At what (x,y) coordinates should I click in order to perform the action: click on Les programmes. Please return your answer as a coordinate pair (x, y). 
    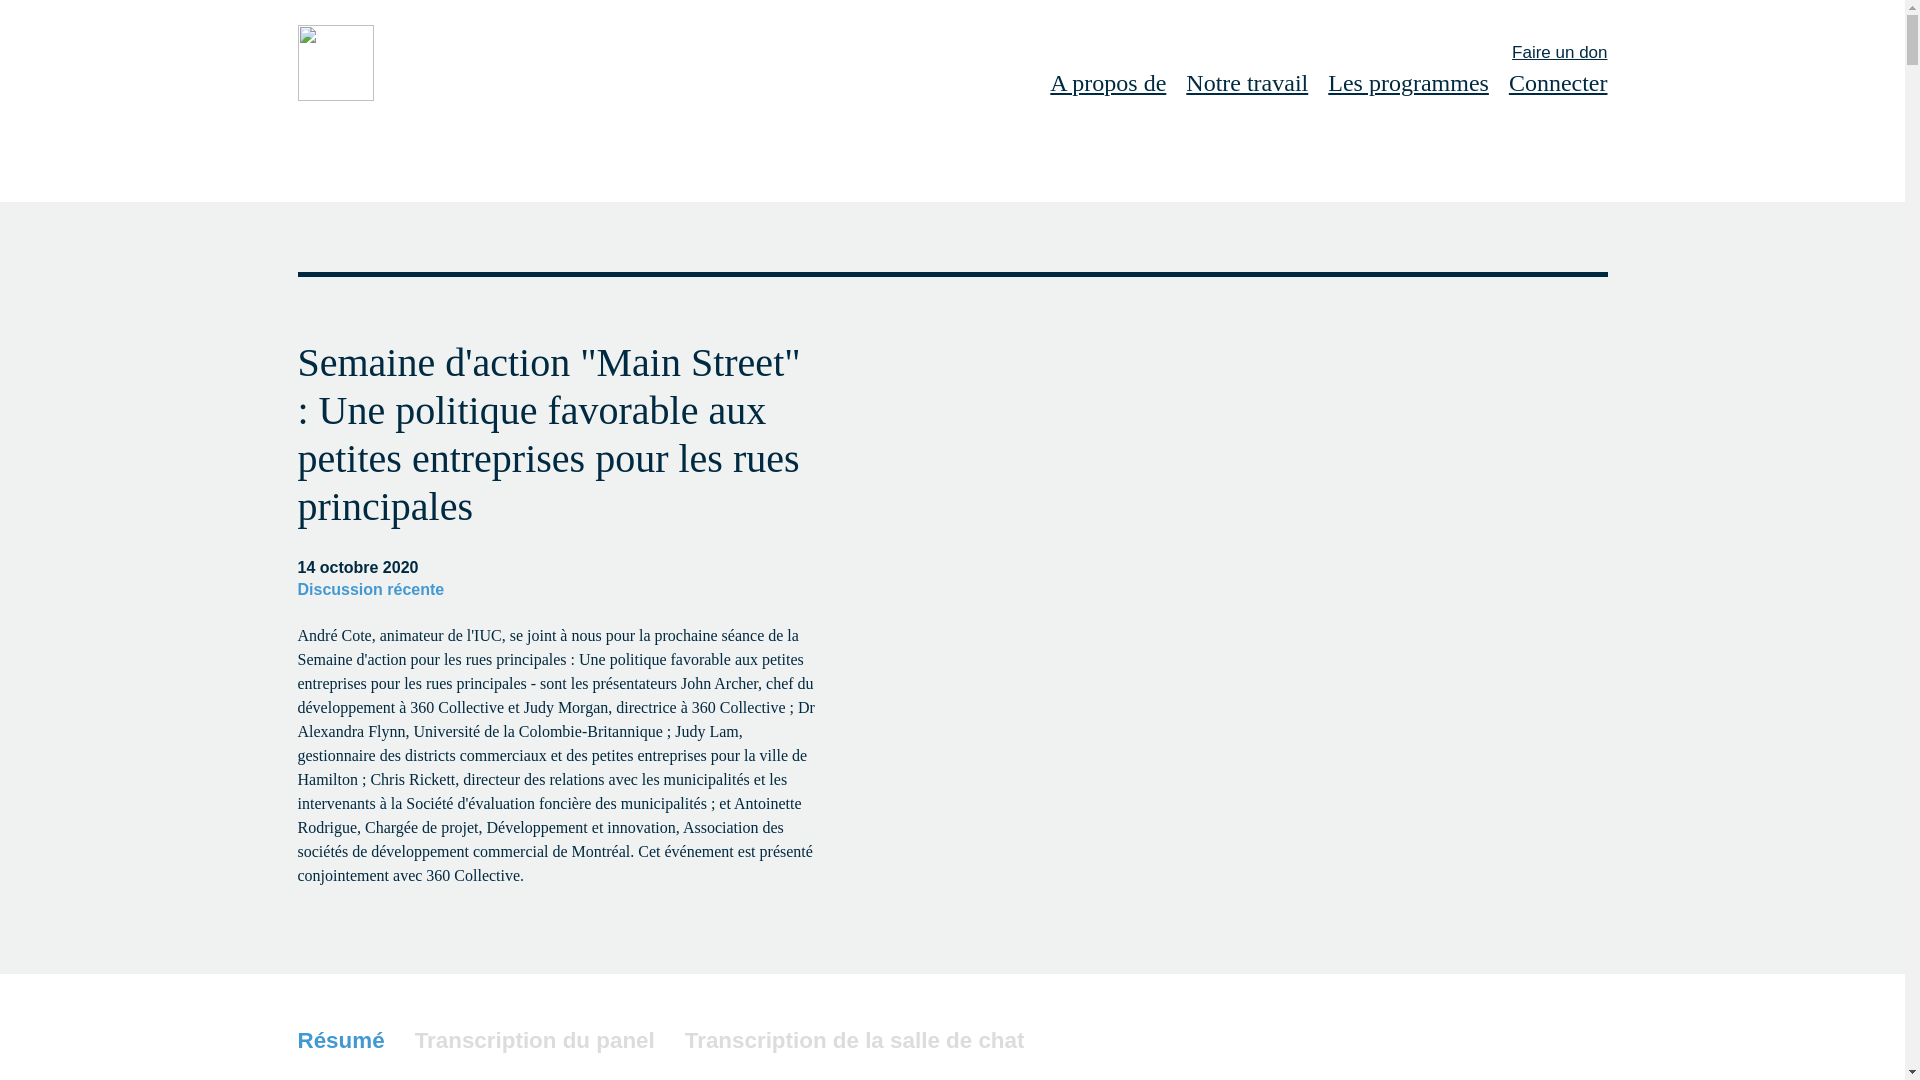
    Looking at the image, I should click on (1408, 84).